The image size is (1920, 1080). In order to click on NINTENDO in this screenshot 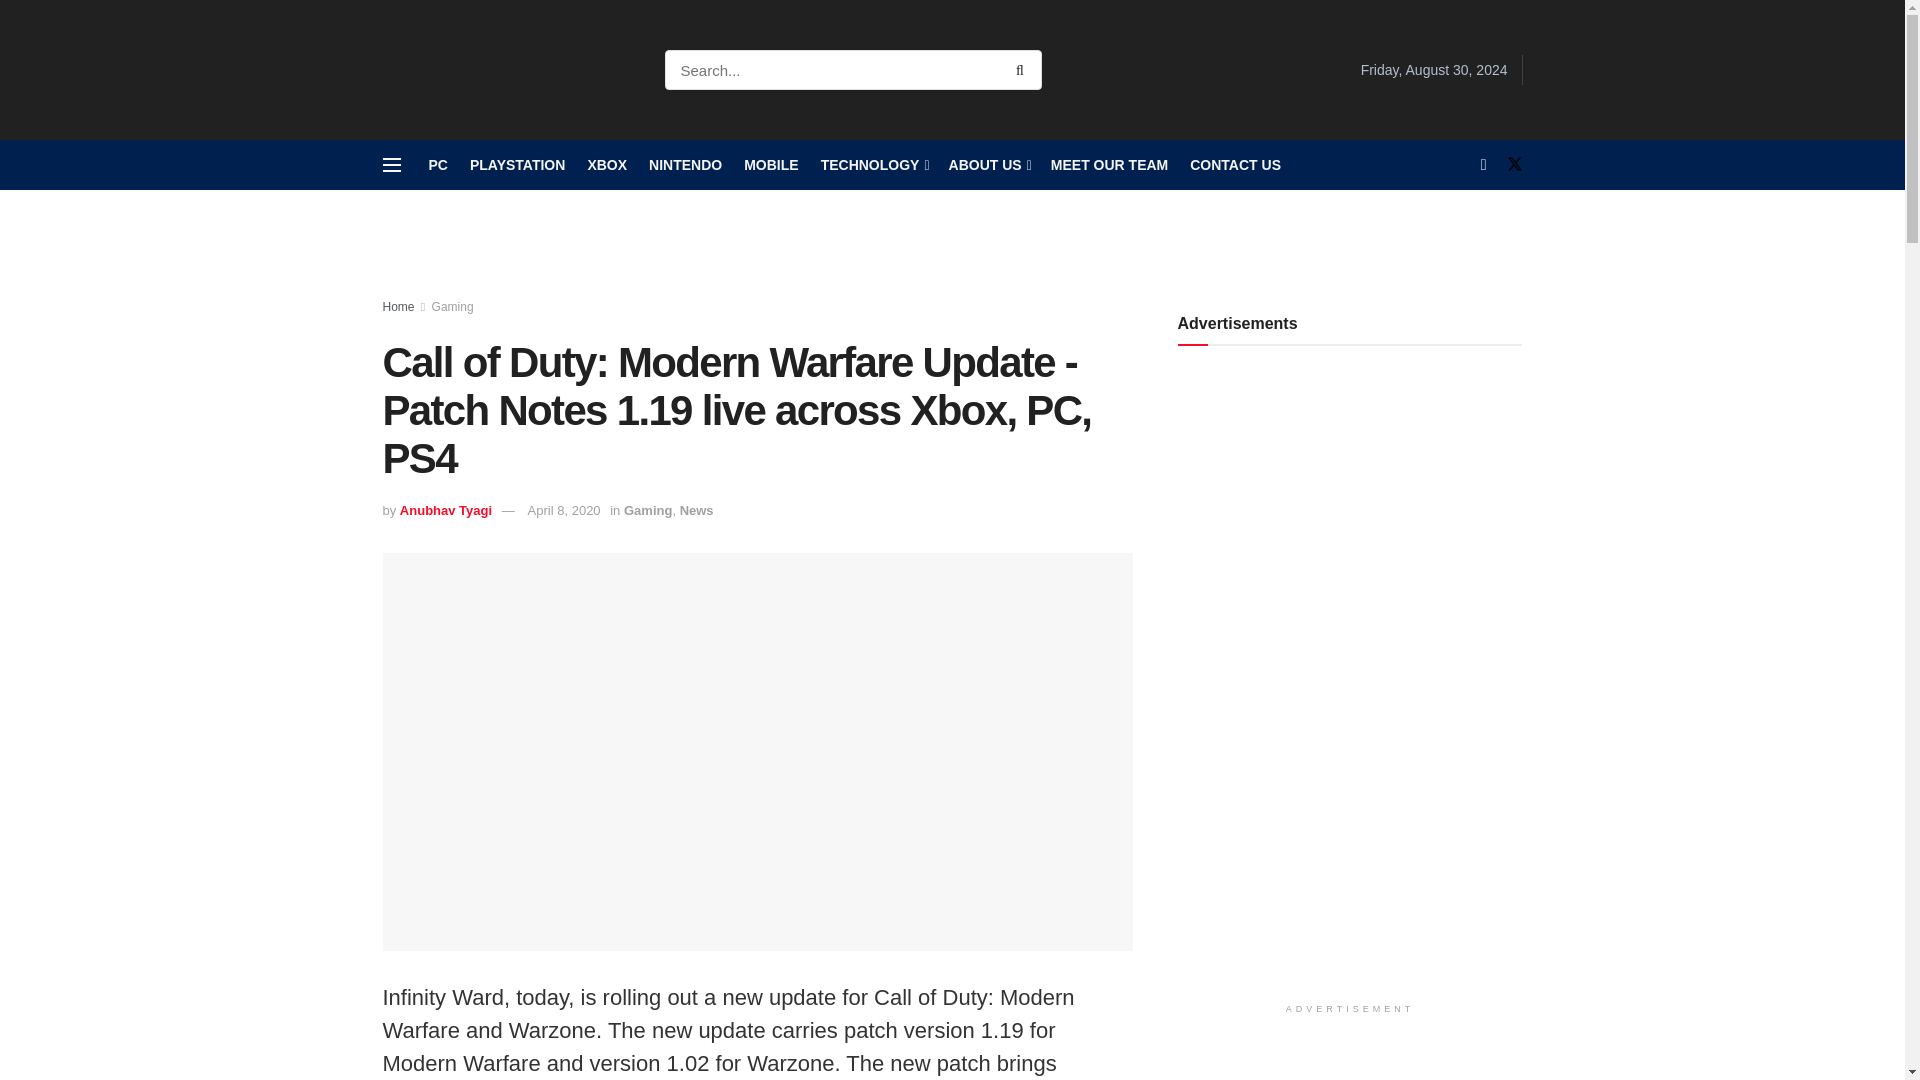, I will do `click(684, 165)`.